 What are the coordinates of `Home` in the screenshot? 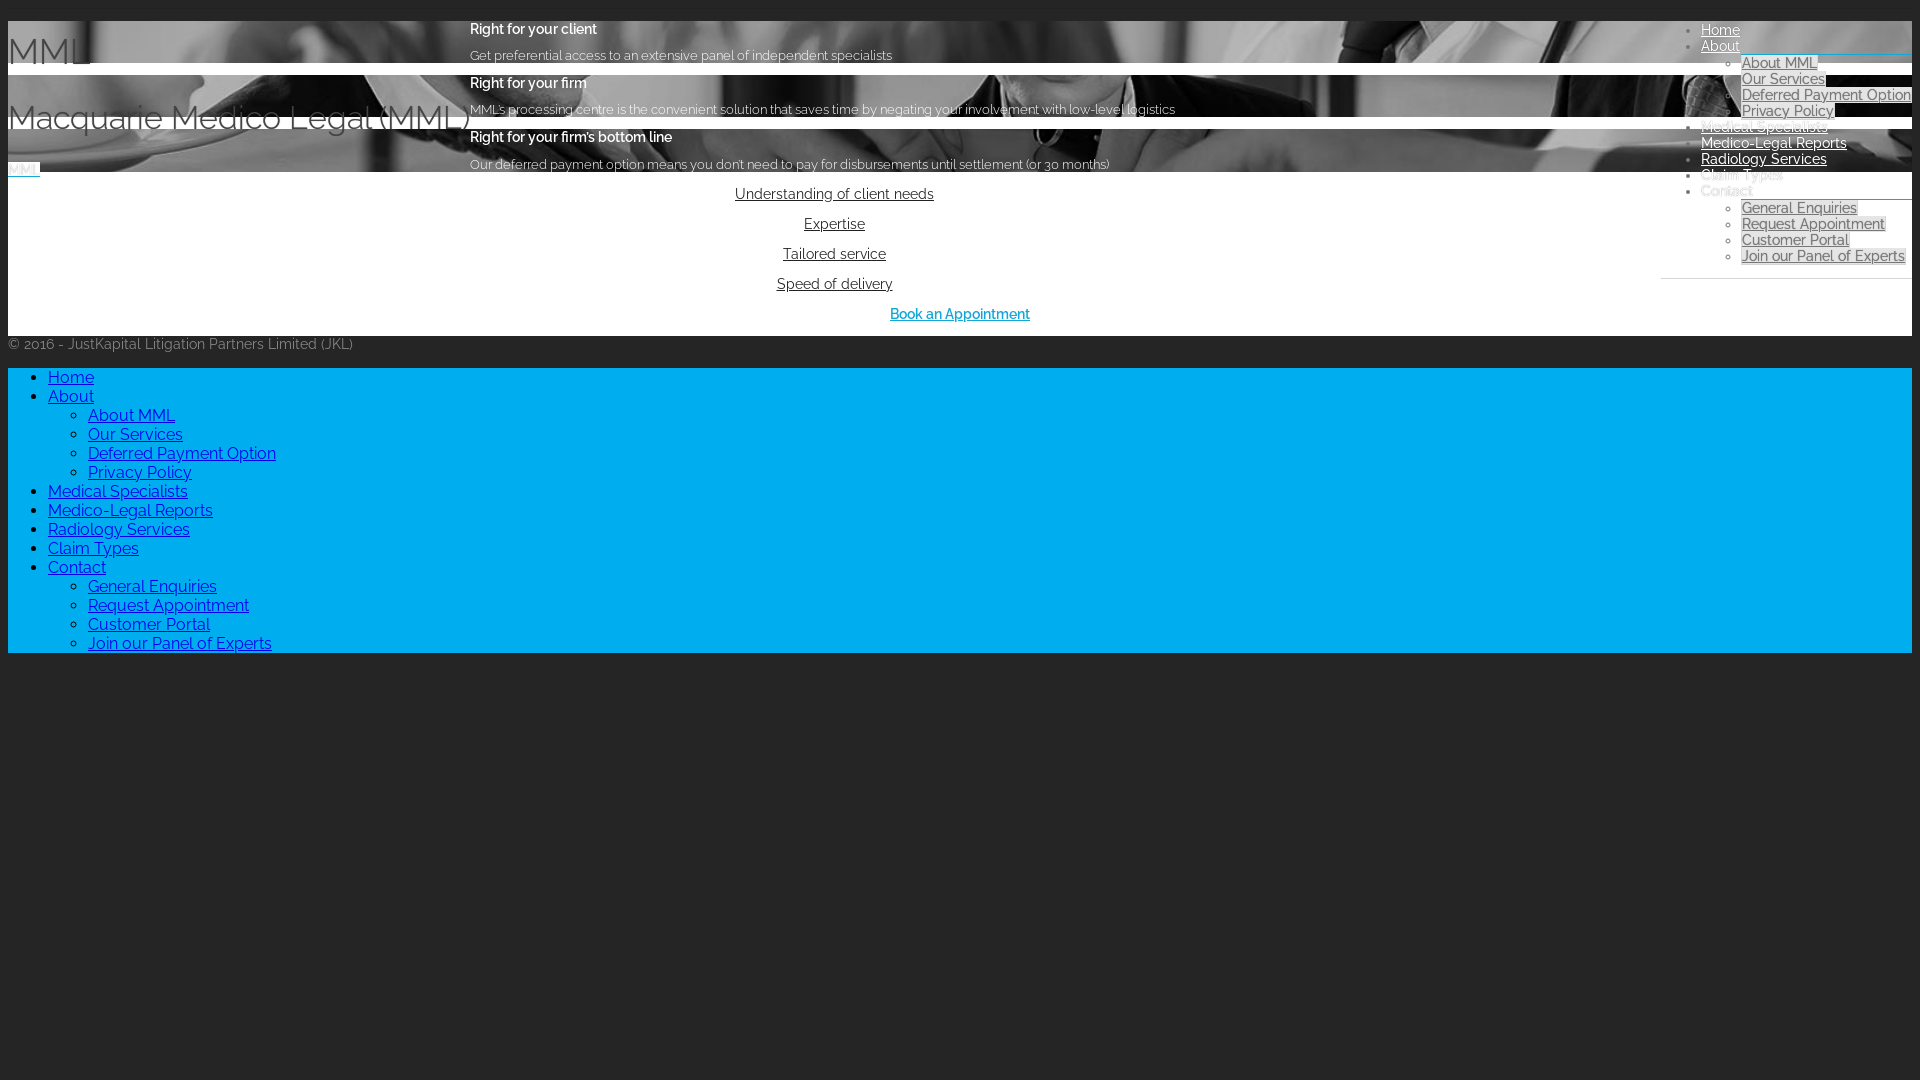 It's located at (71, 378).